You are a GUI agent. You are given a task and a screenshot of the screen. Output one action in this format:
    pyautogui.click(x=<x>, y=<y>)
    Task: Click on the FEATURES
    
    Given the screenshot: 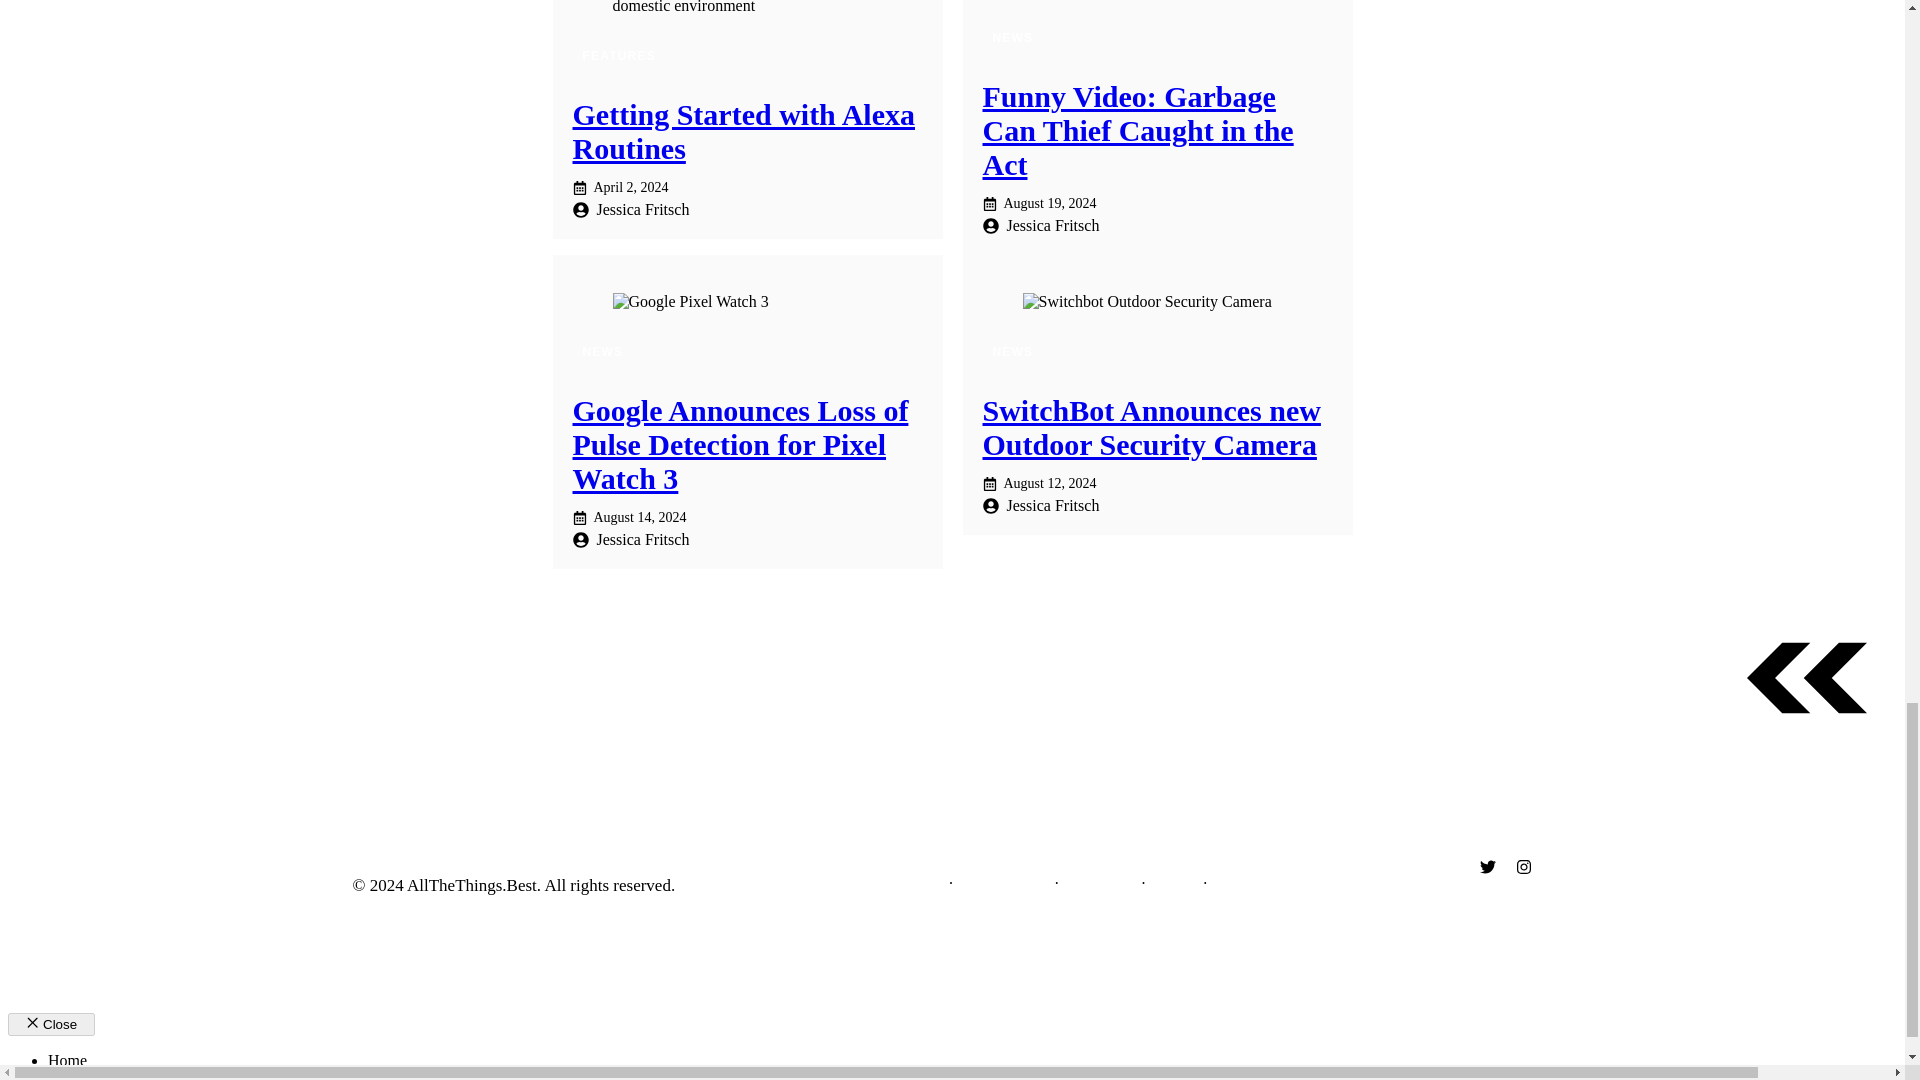 What is the action you would take?
    pyautogui.click(x=618, y=56)
    